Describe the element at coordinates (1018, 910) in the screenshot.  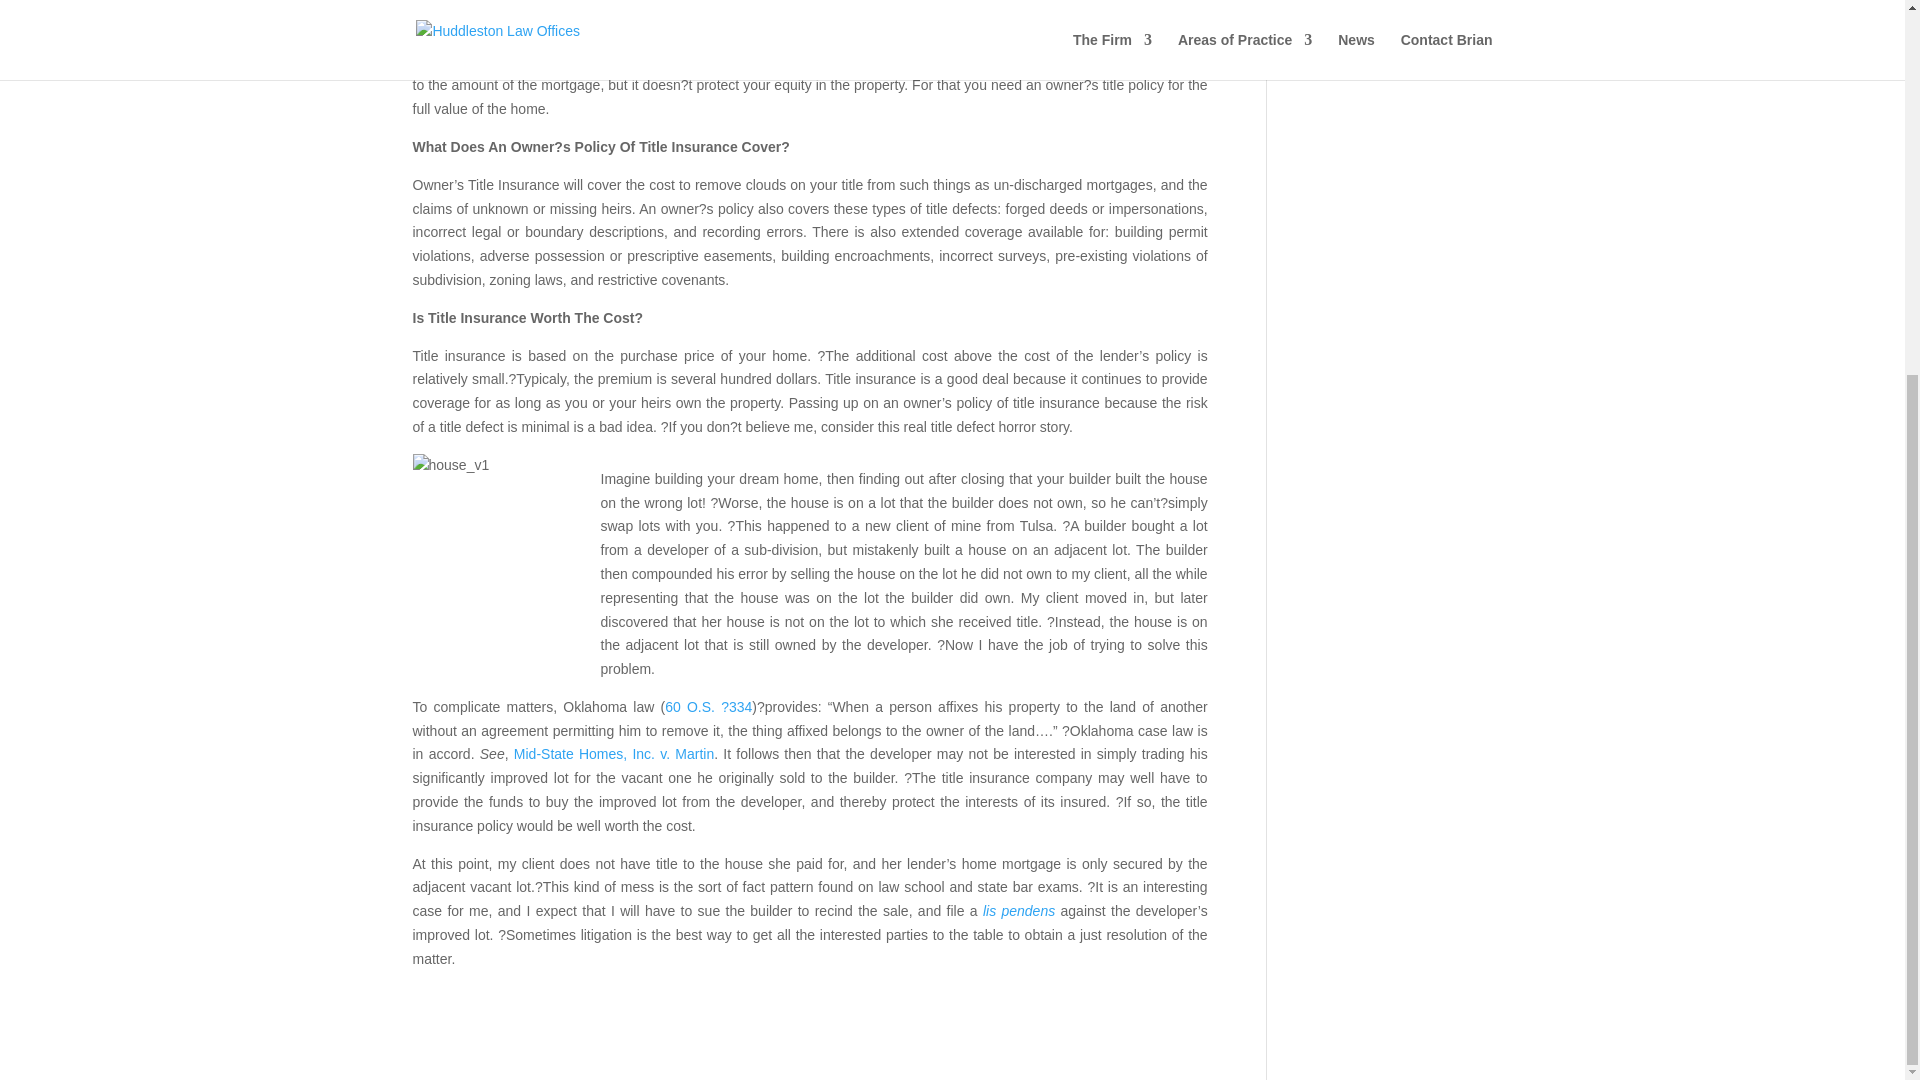
I see `lis pendens` at that location.